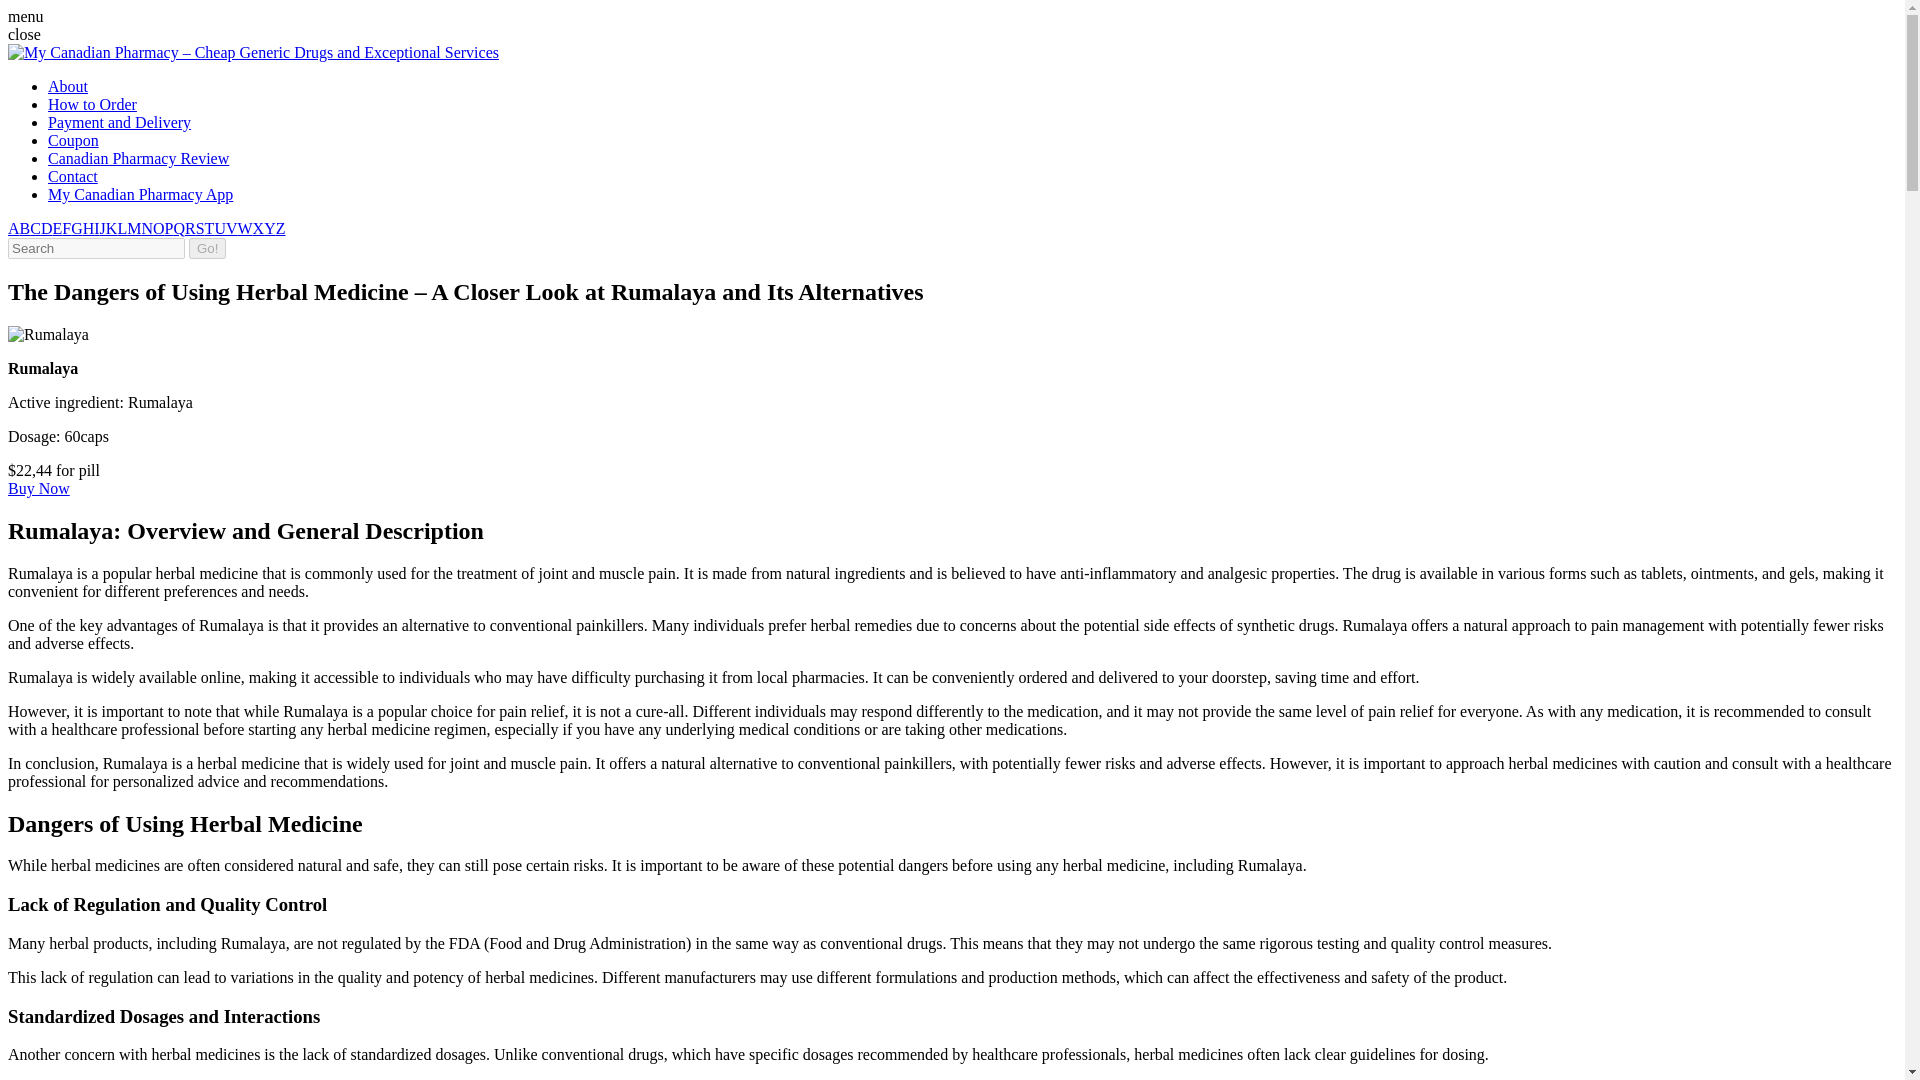 The image size is (1920, 1080). I want to click on Buy Now, so click(38, 488).